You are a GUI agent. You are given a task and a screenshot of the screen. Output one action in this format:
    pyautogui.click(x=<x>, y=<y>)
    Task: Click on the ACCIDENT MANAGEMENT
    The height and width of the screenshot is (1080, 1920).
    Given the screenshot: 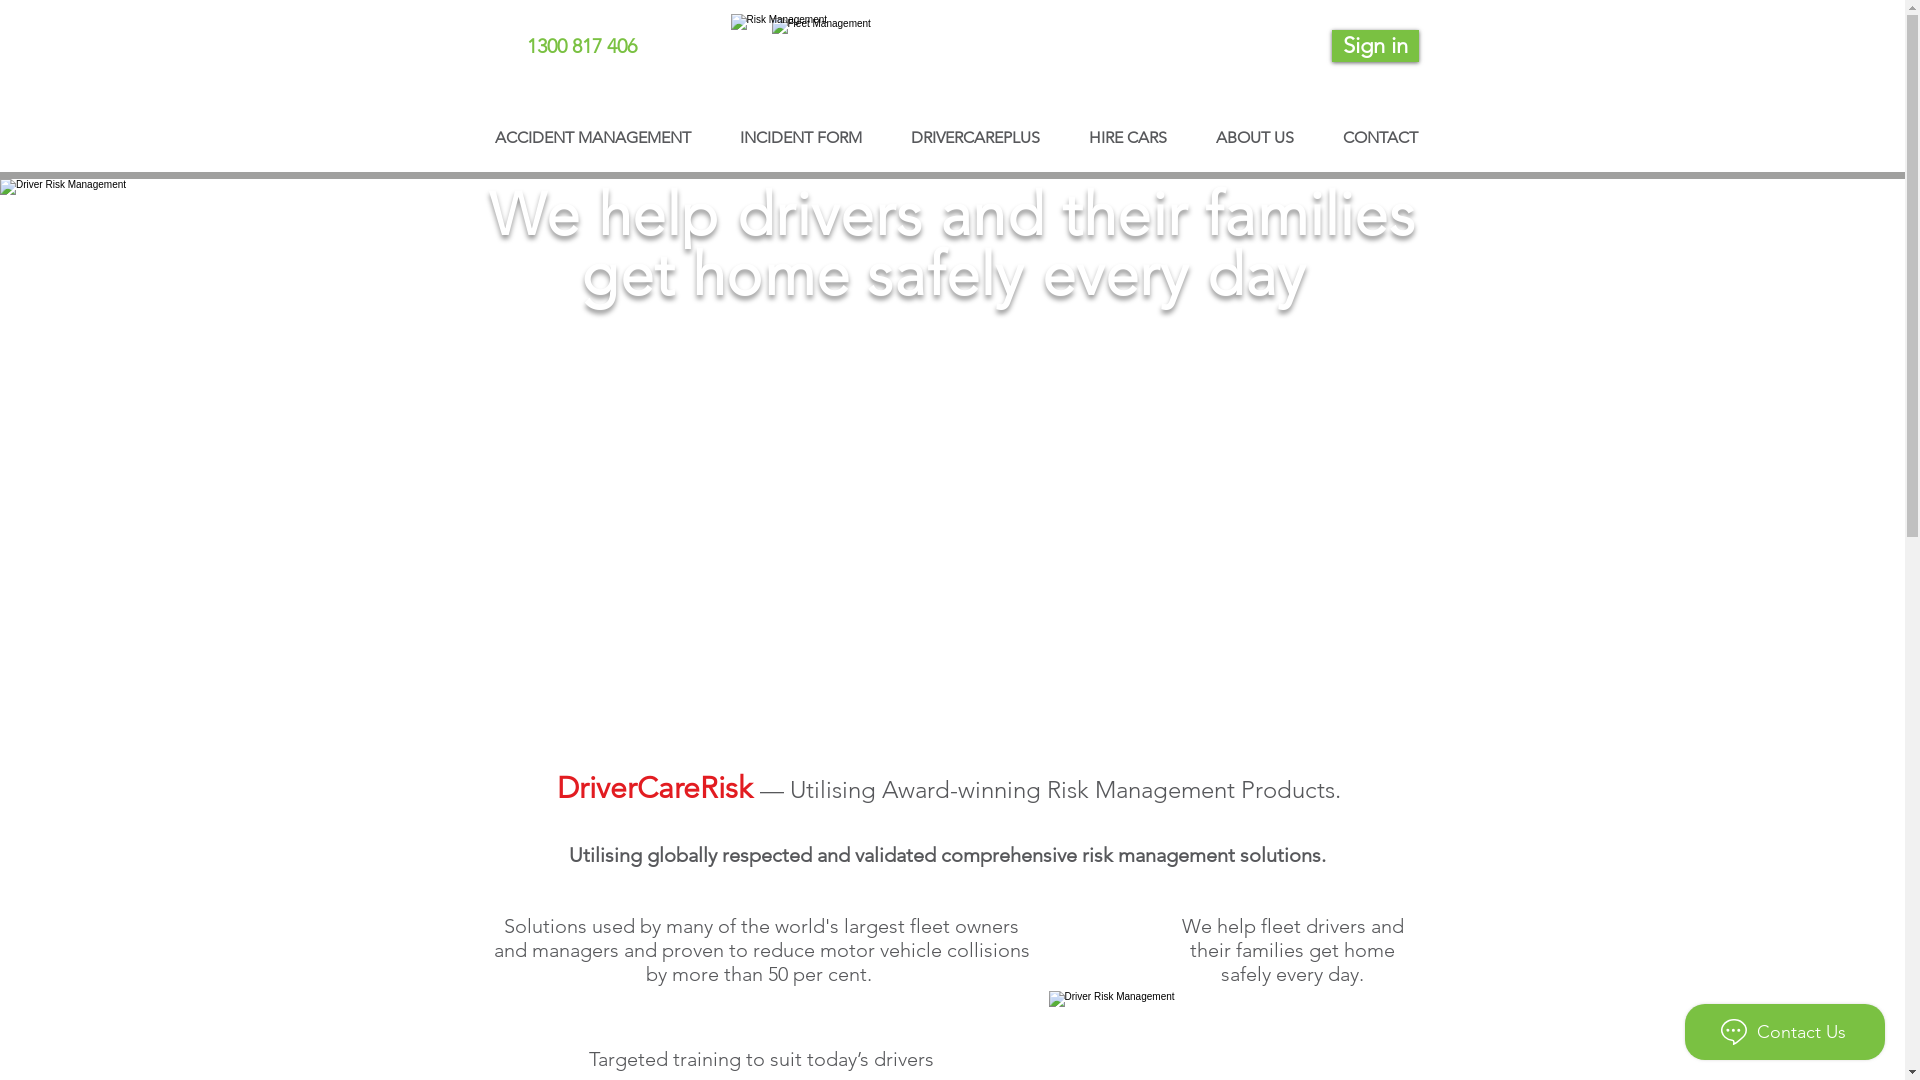 What is the action you would take?
    pyautogui.click(x=592, y=128)
    